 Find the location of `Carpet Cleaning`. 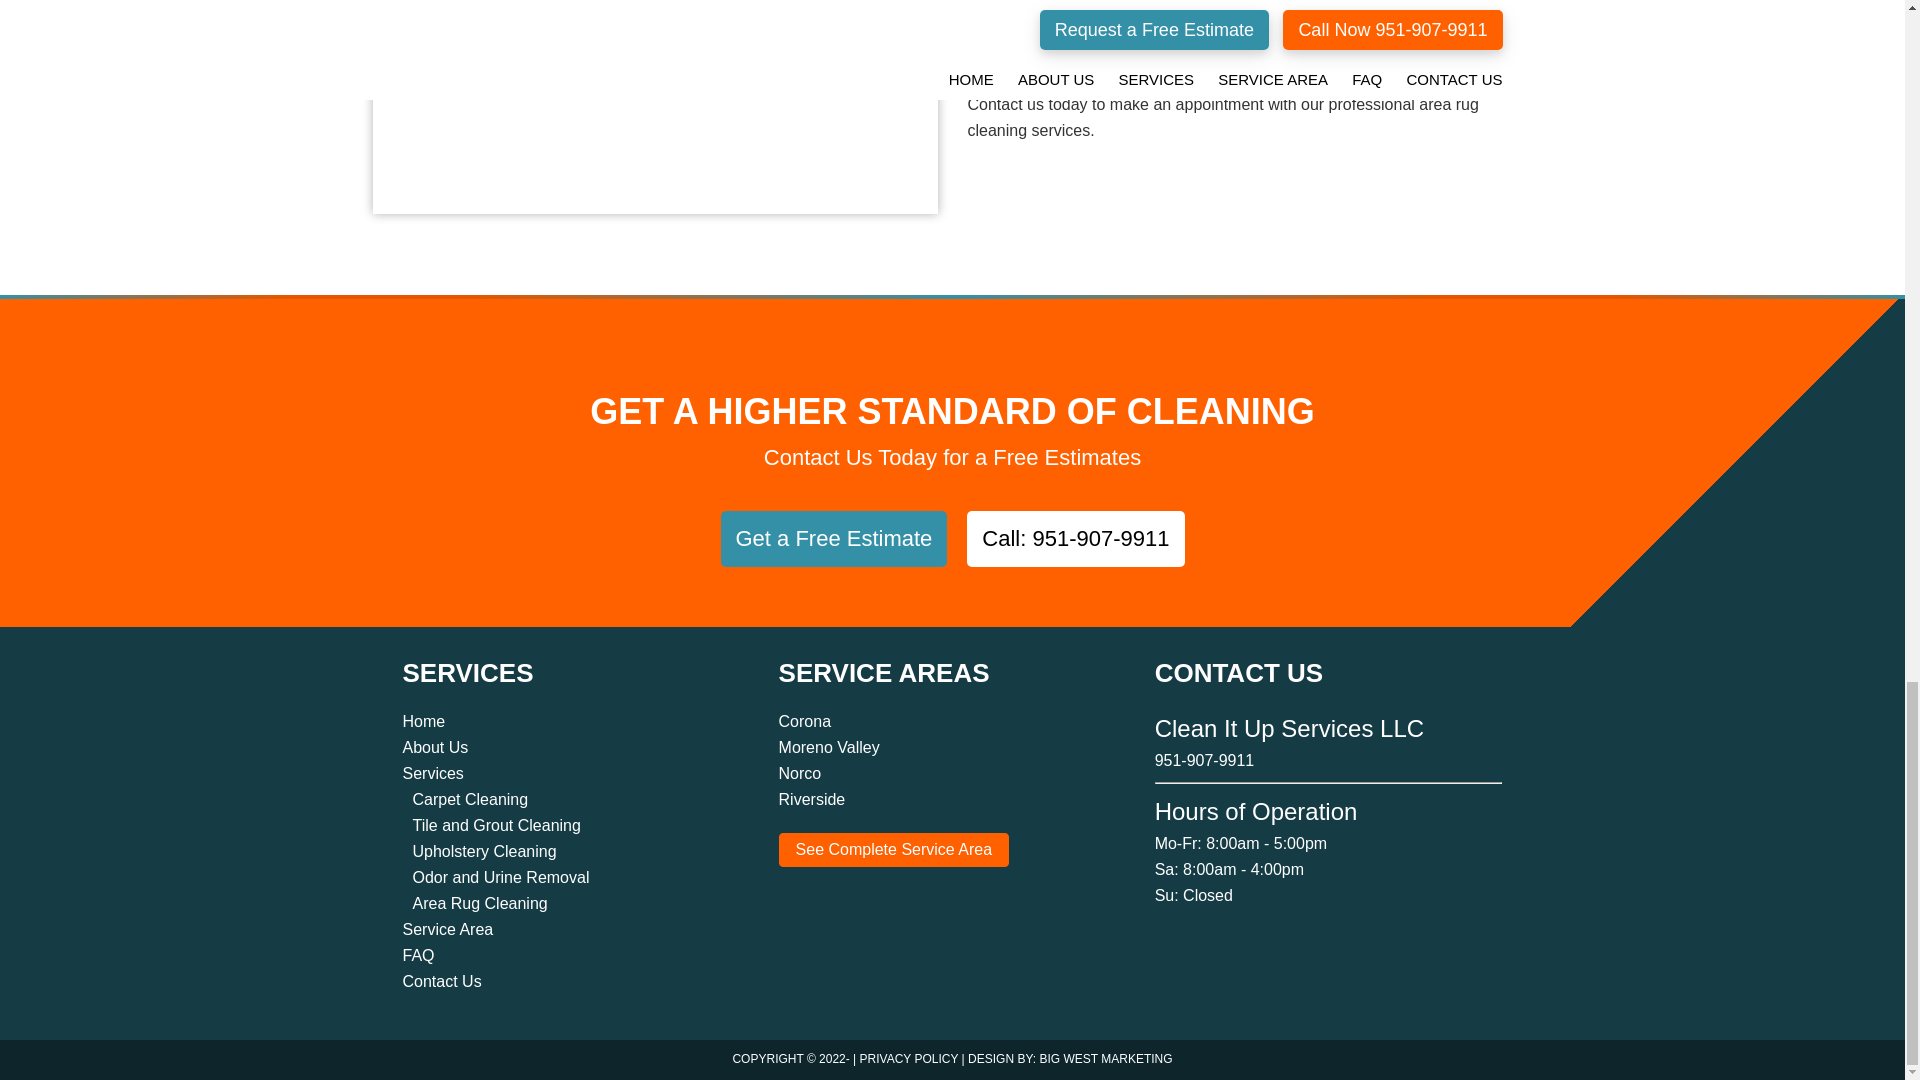

Carpet Cleaning is located at coordinates (470, 798).